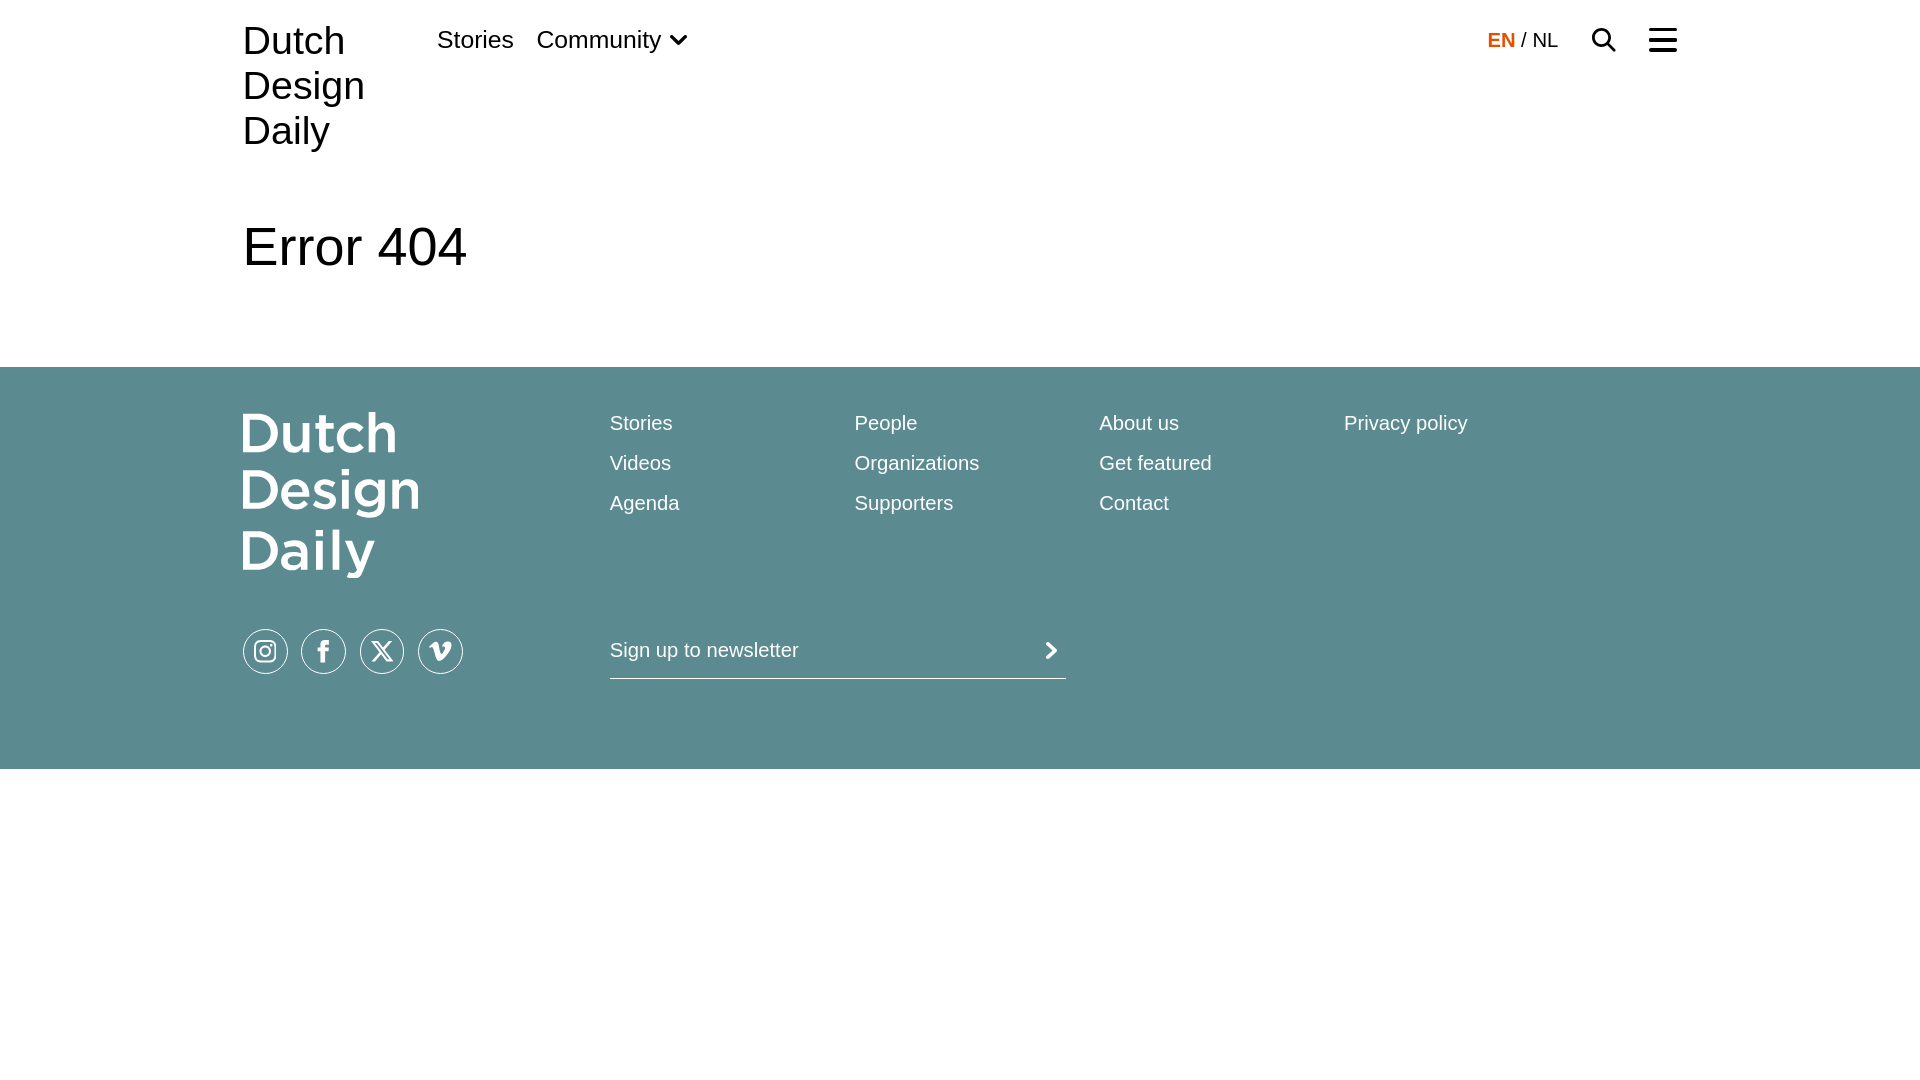 This screenshot has height=1080, width=1920. Describe the element at coordinates (1500, 40) in the screenshot. I see `EN` at that location.